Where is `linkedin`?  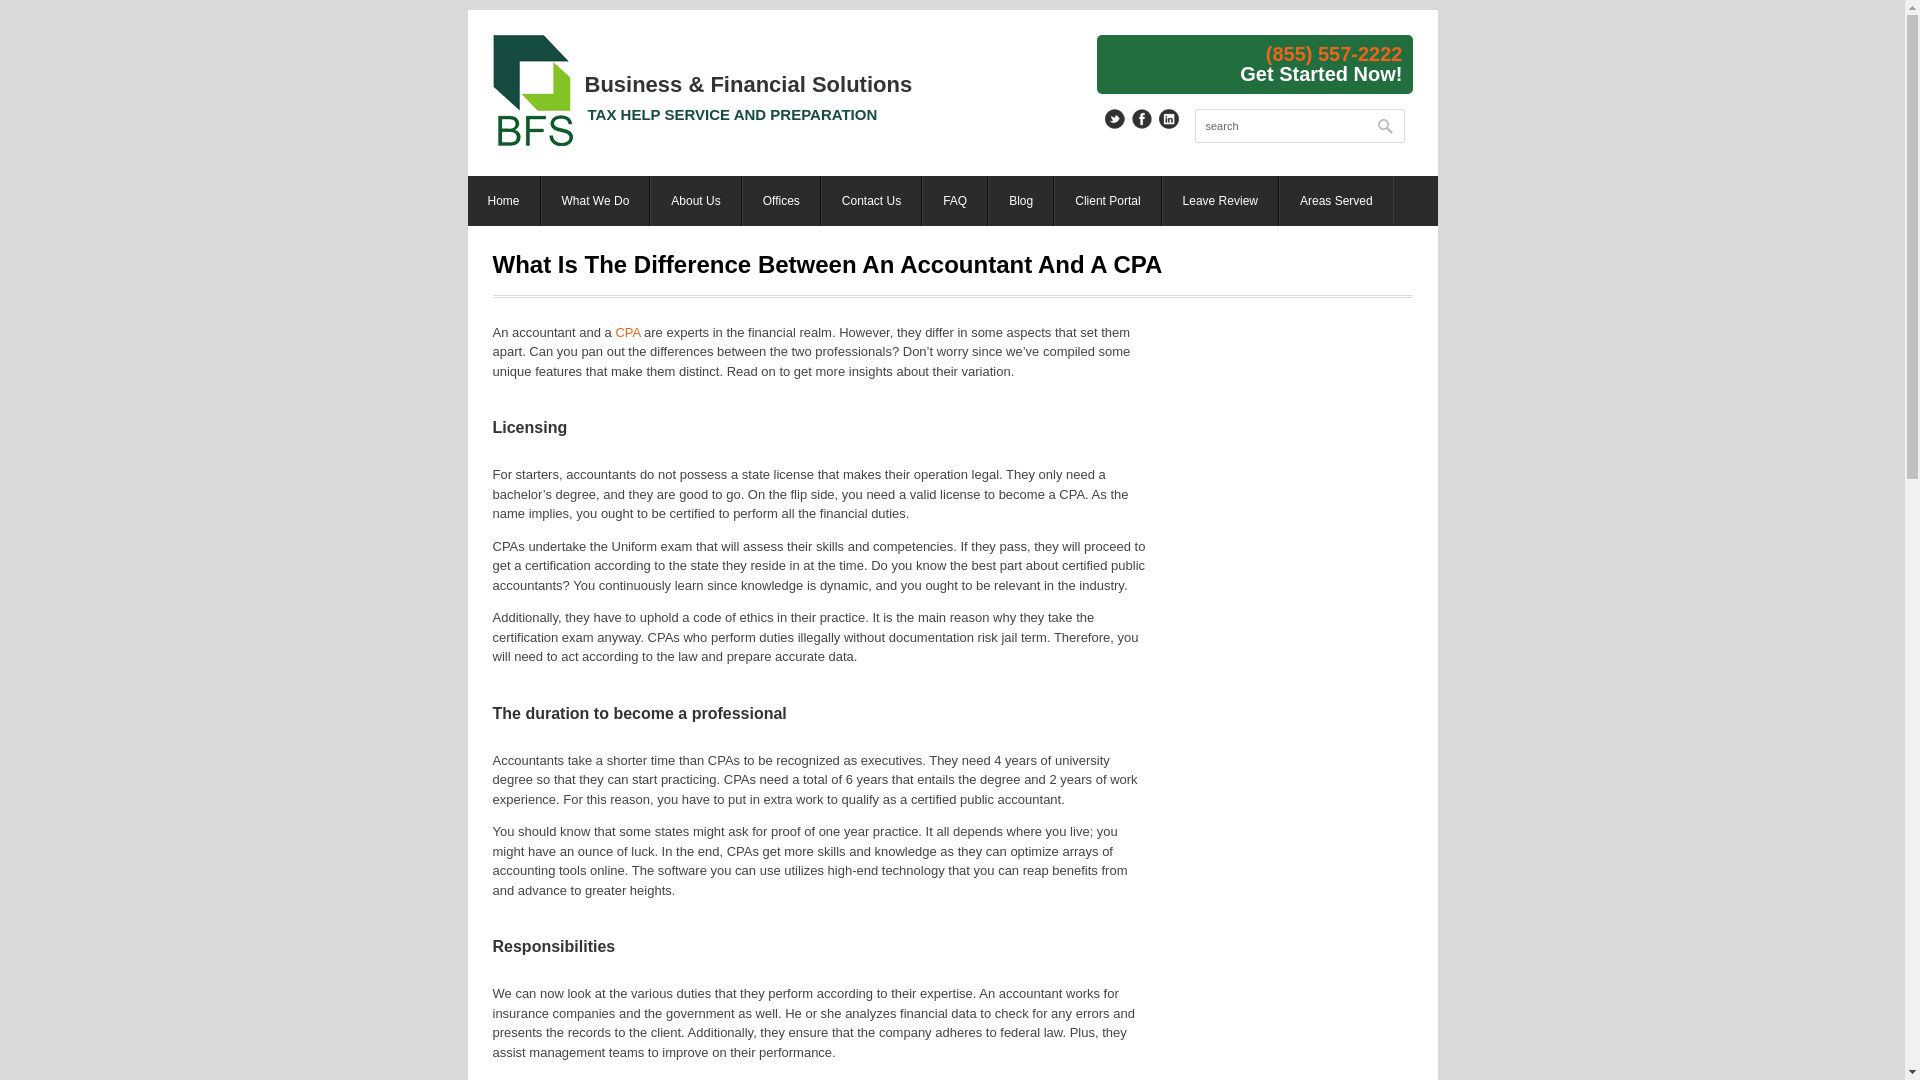 linkedin is located at coordinates (1168, 118).